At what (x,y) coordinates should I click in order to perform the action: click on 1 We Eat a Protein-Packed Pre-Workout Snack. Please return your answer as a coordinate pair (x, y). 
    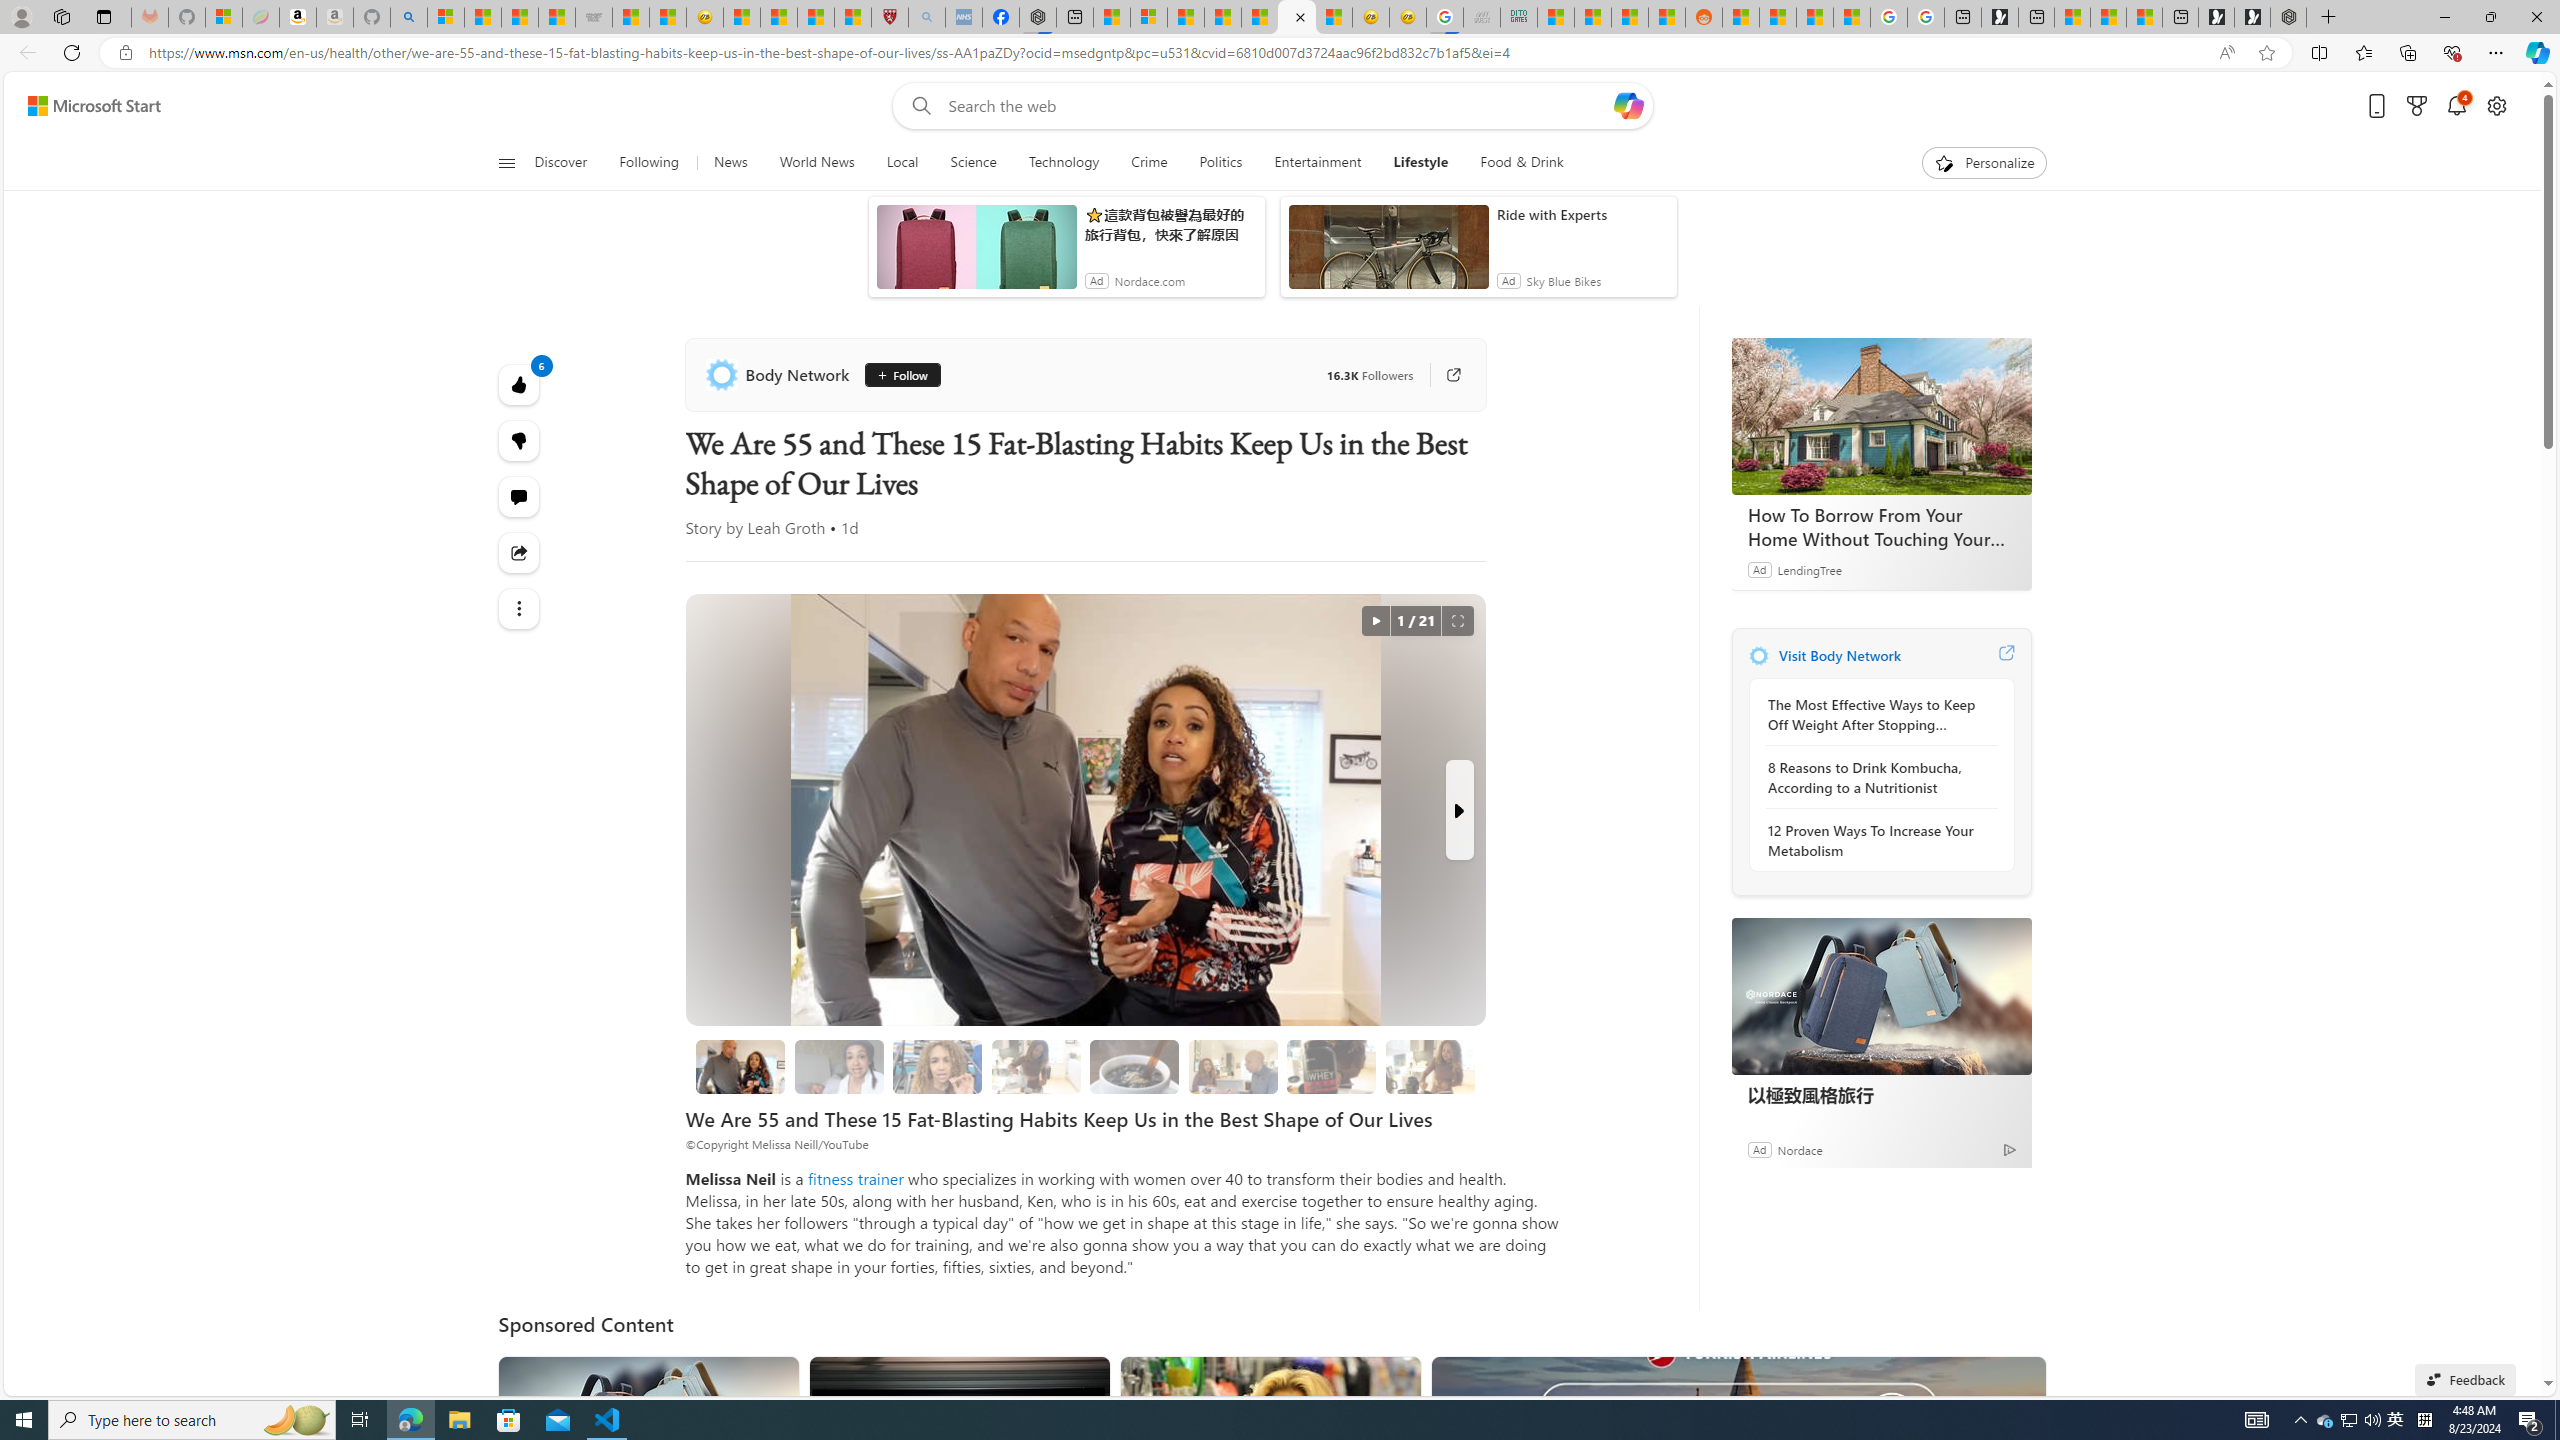
    Looking at the image, I should click on (838, 1066).